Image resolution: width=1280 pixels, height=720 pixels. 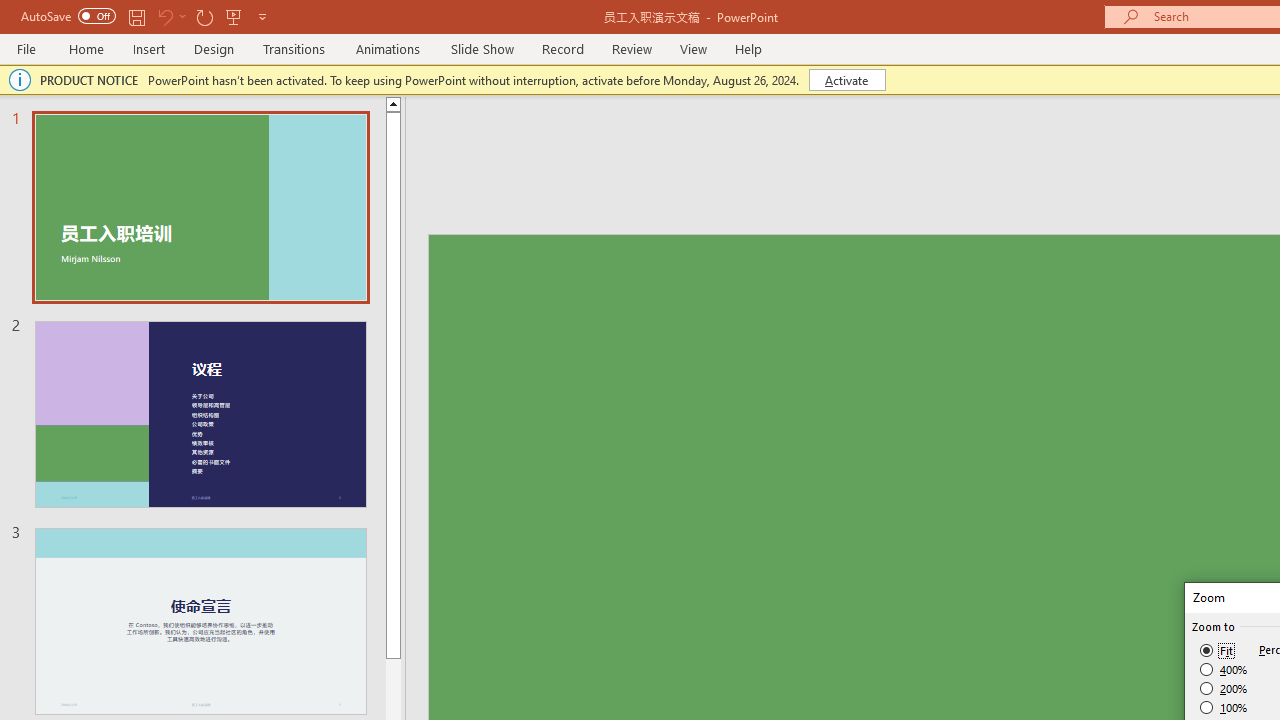 What do you see at coordinates (1224, 707) in the screenshot?
I see `100%` at bounding box center [1224, 707].